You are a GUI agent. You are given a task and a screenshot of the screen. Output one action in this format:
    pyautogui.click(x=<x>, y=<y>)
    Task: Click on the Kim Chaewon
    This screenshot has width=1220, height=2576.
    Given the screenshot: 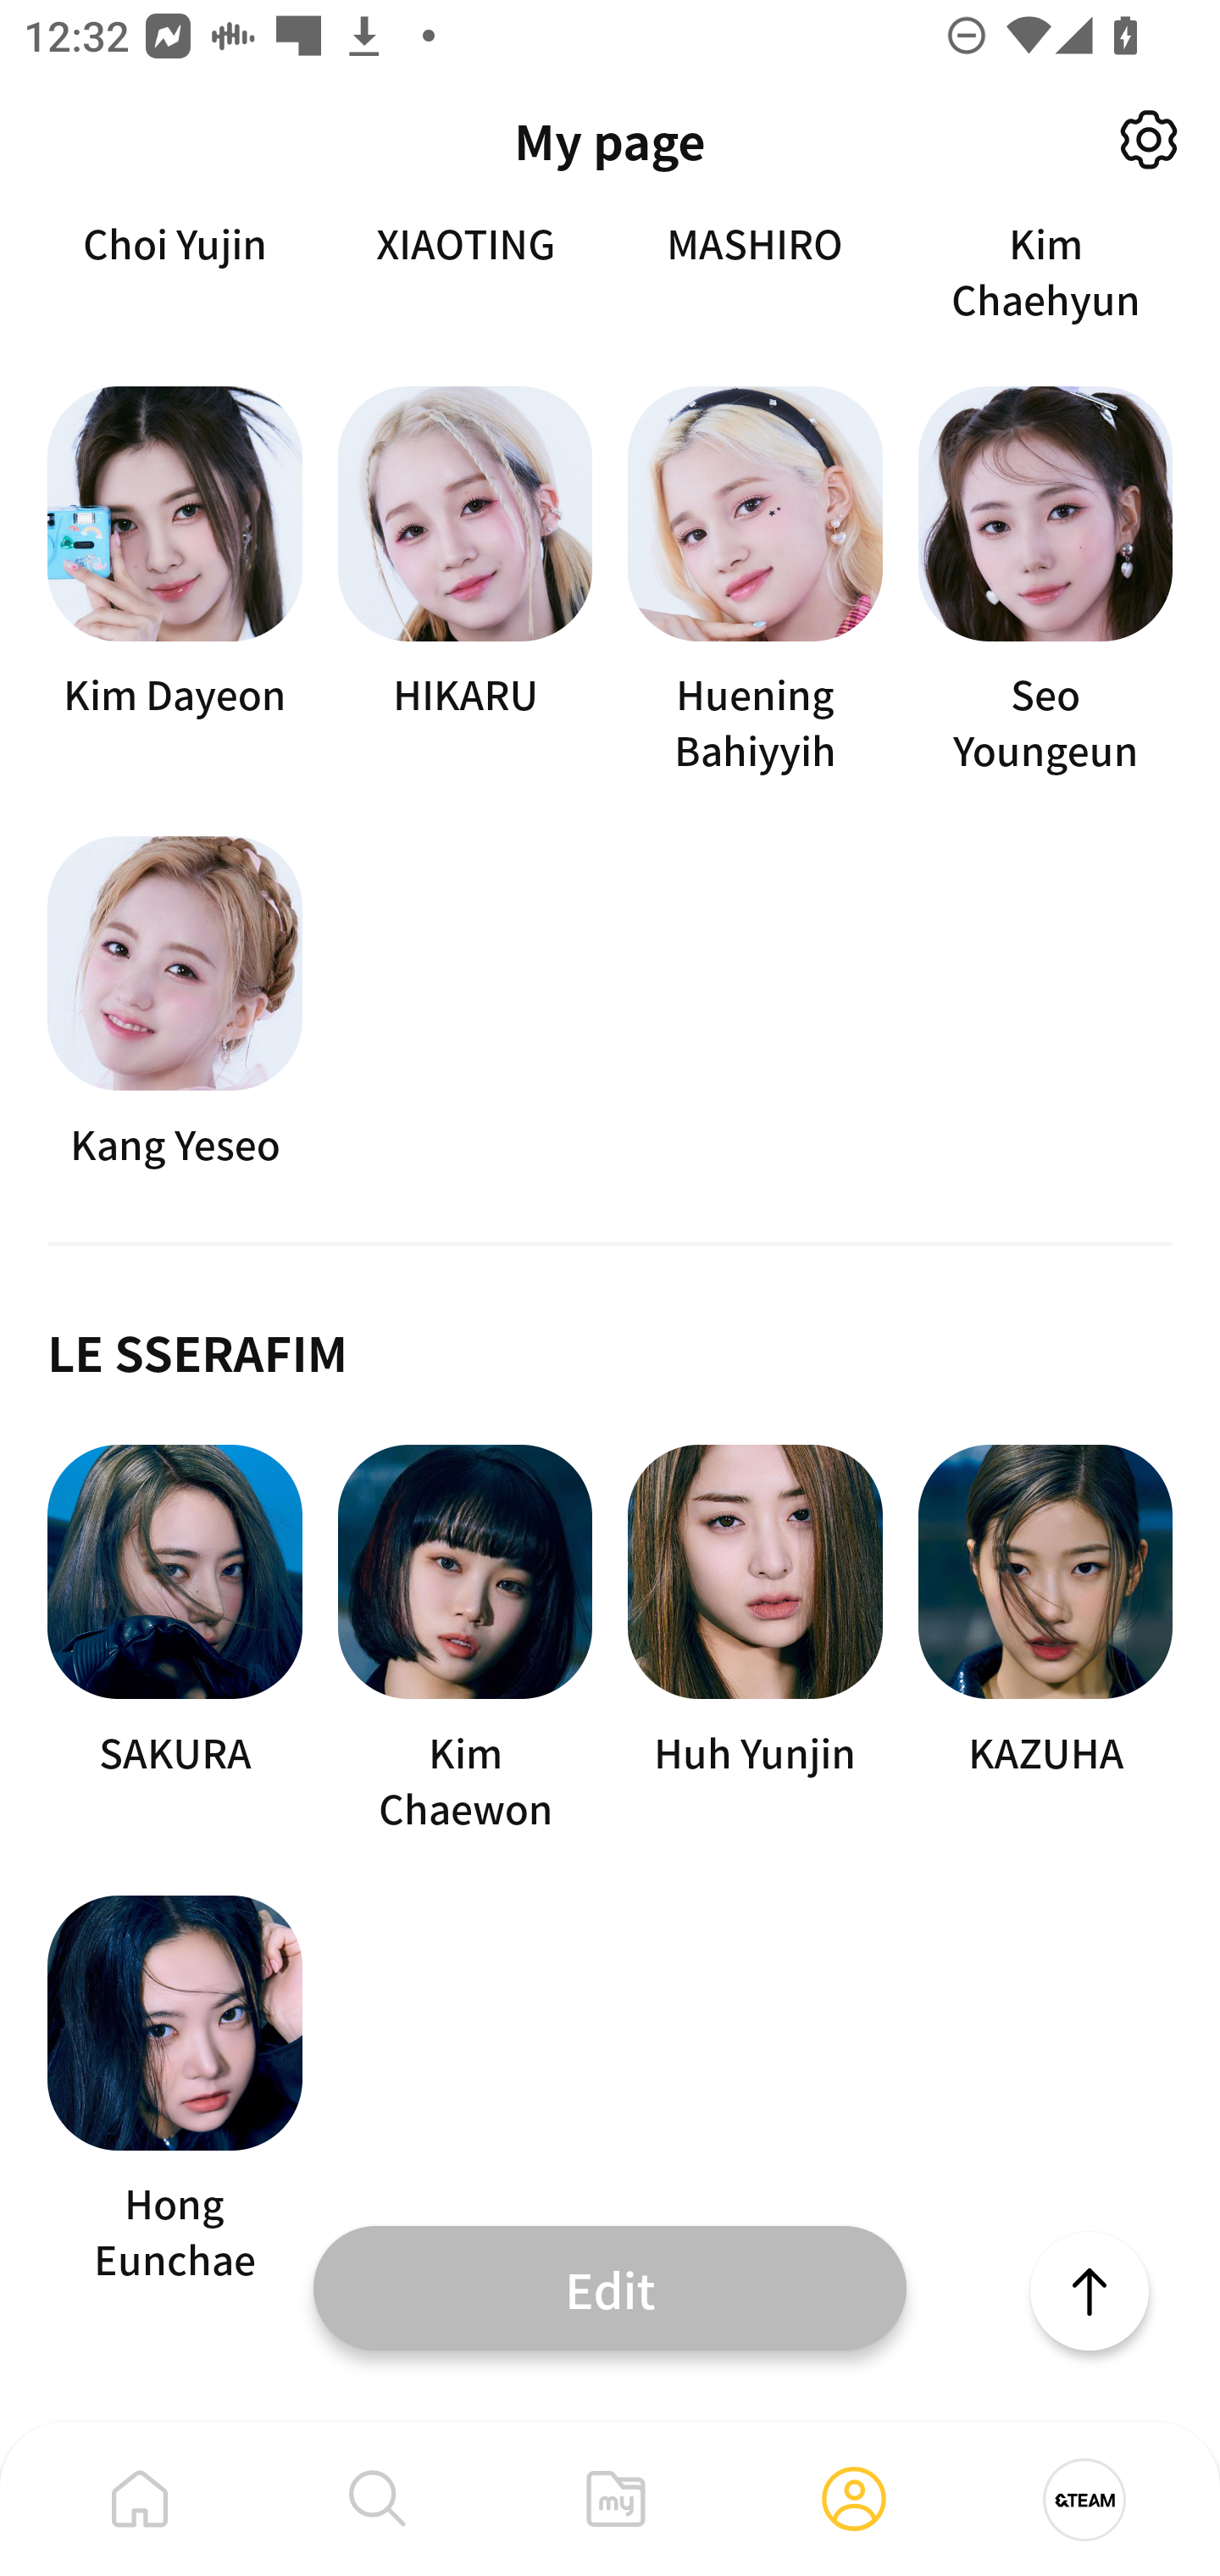 What is the action you would take?
    pyautogui.click(x=464, y=1639)
    